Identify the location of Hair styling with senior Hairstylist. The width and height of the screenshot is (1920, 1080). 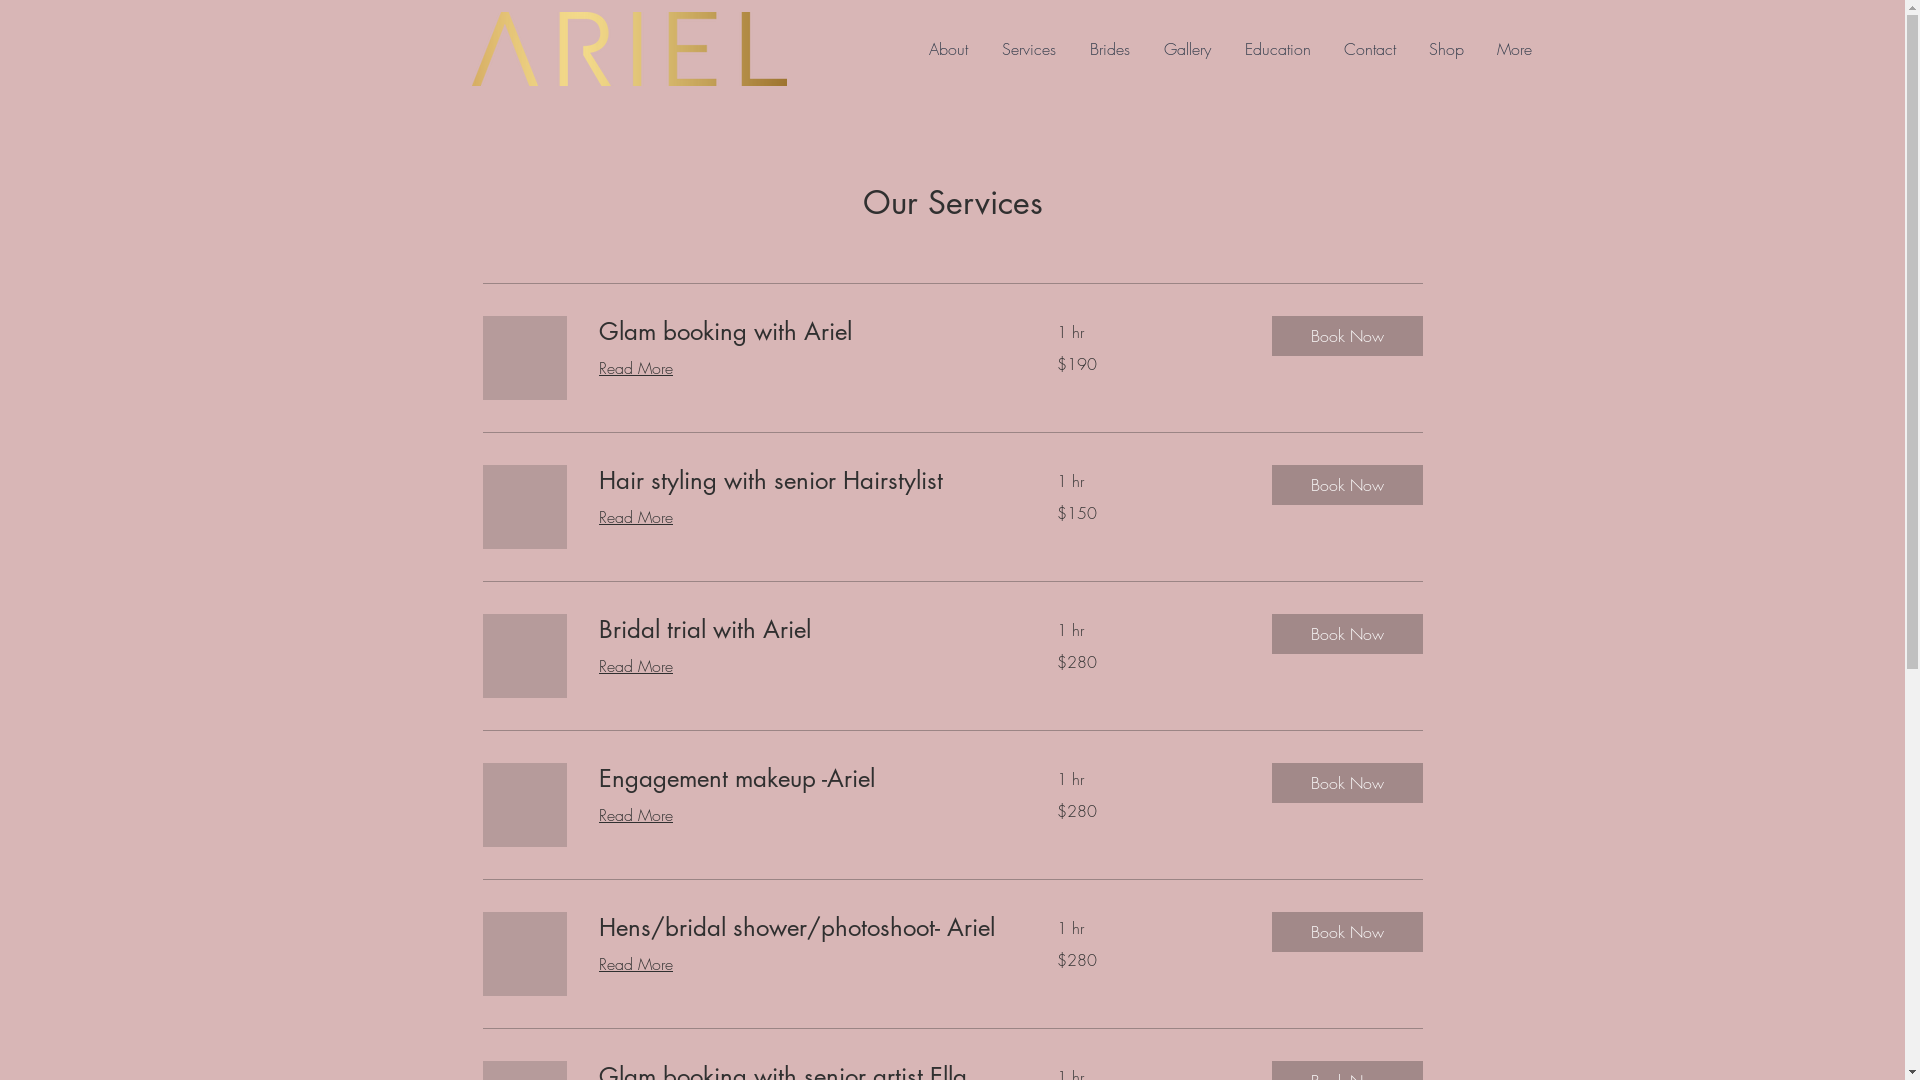
(803, 481).